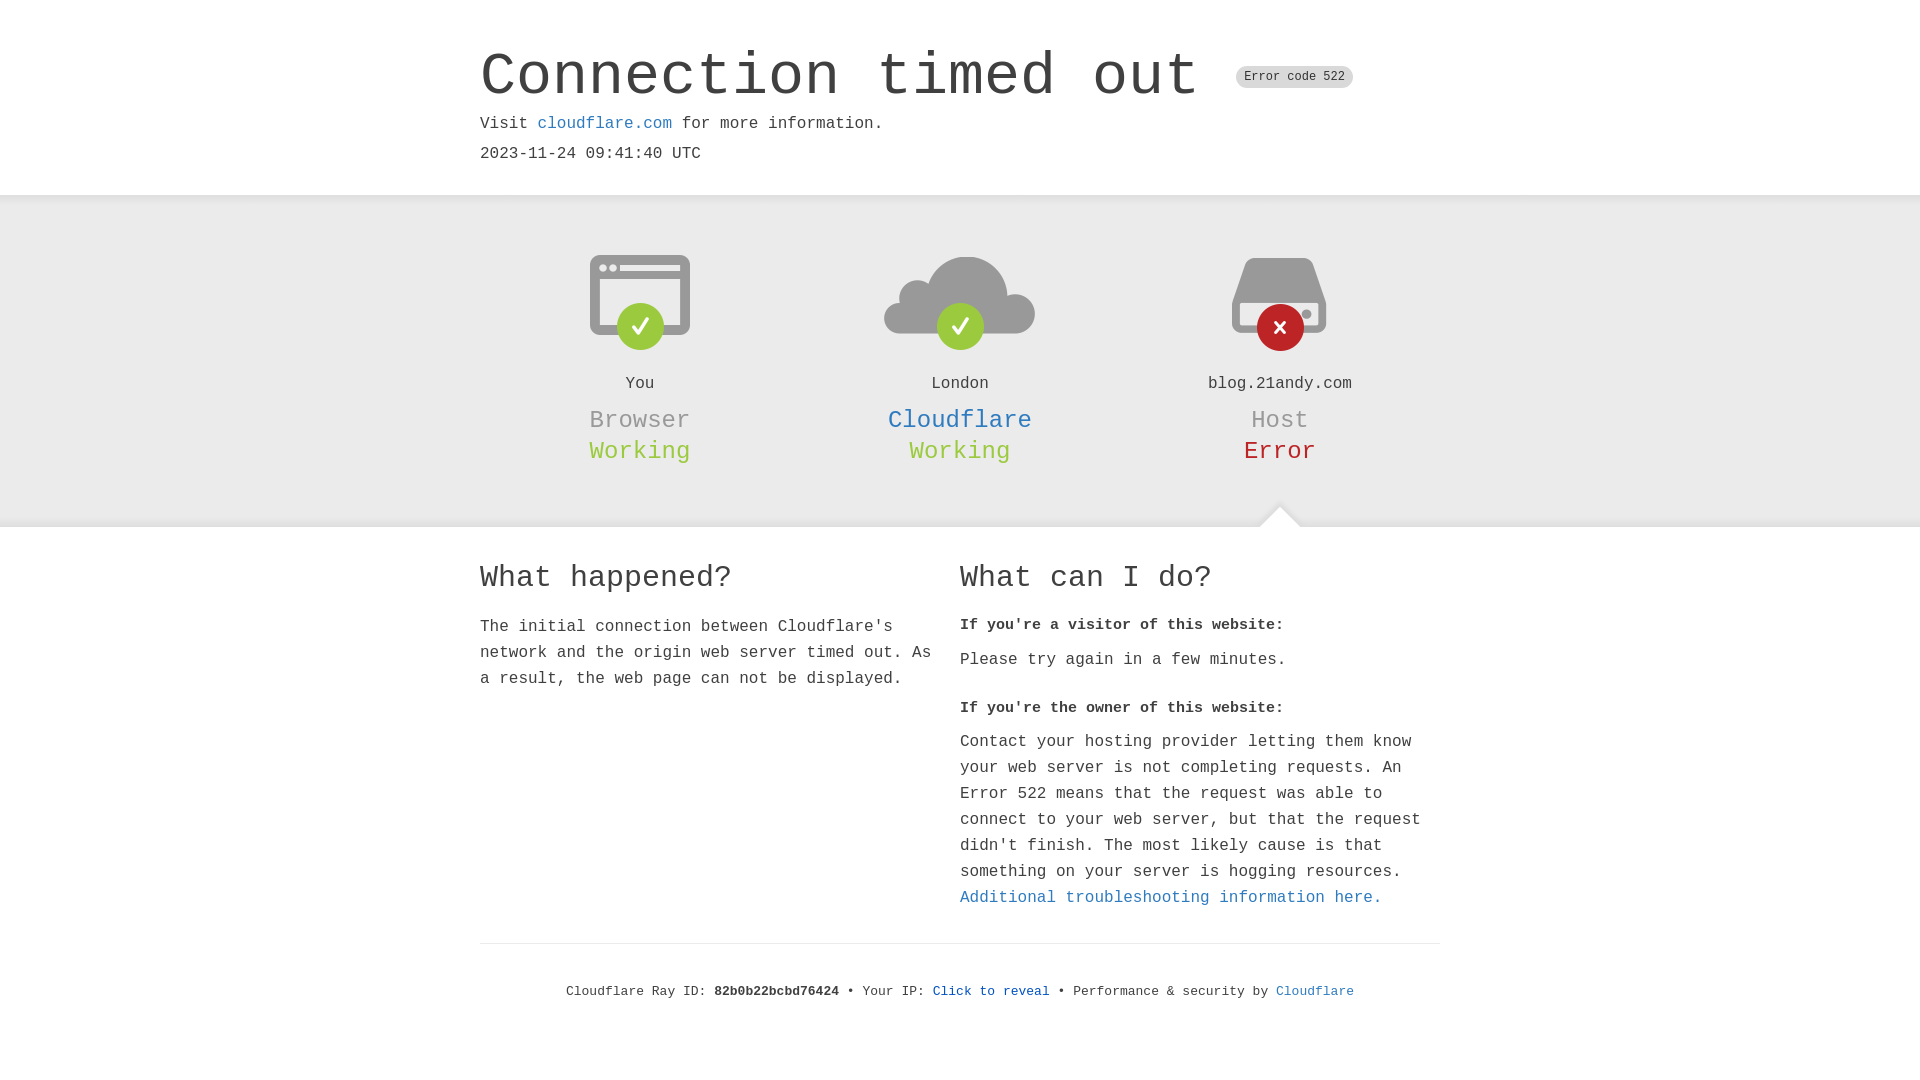 Image resolution: width=1920 pixels, height=1080 pixels. Describe the element at coordinates (992, 992) in the screenshot. I see `Click to reveal` at that location.